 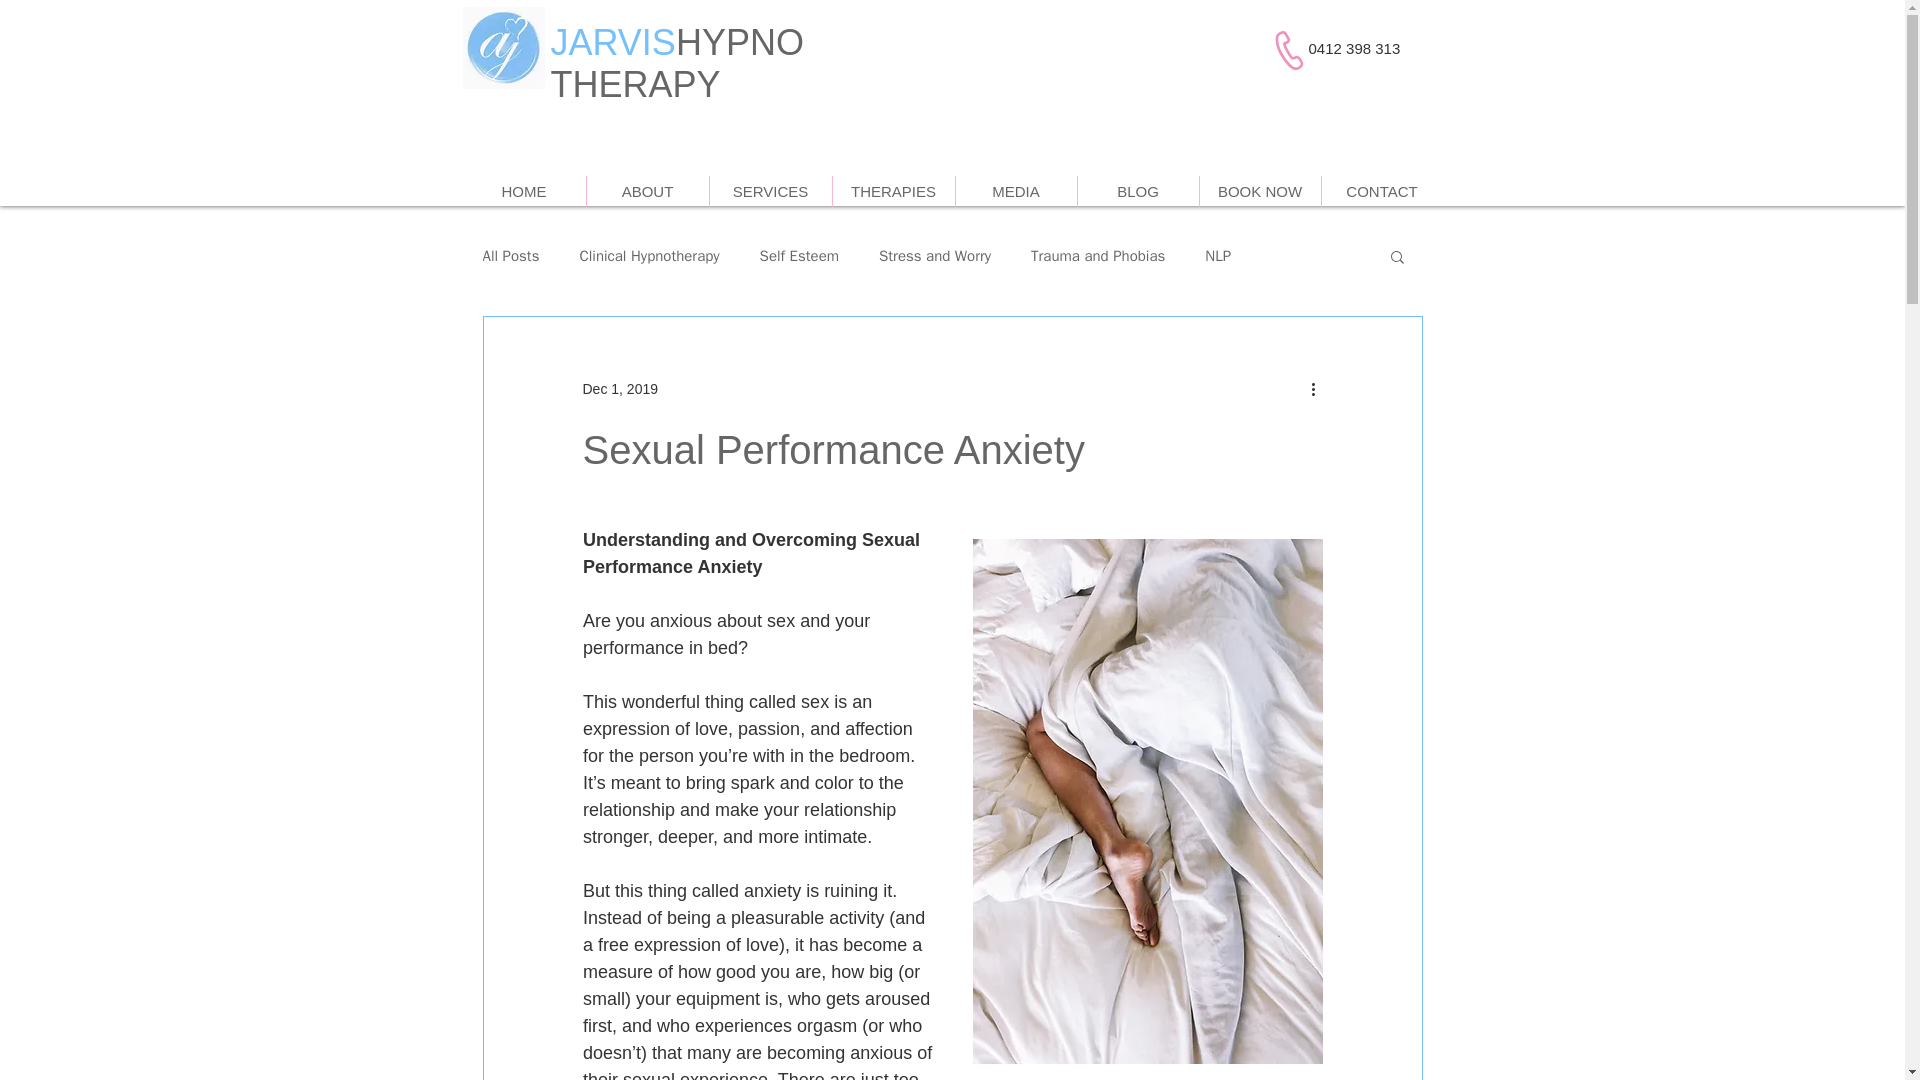 I want to click on SERVICES, so click(x=770, y=192).